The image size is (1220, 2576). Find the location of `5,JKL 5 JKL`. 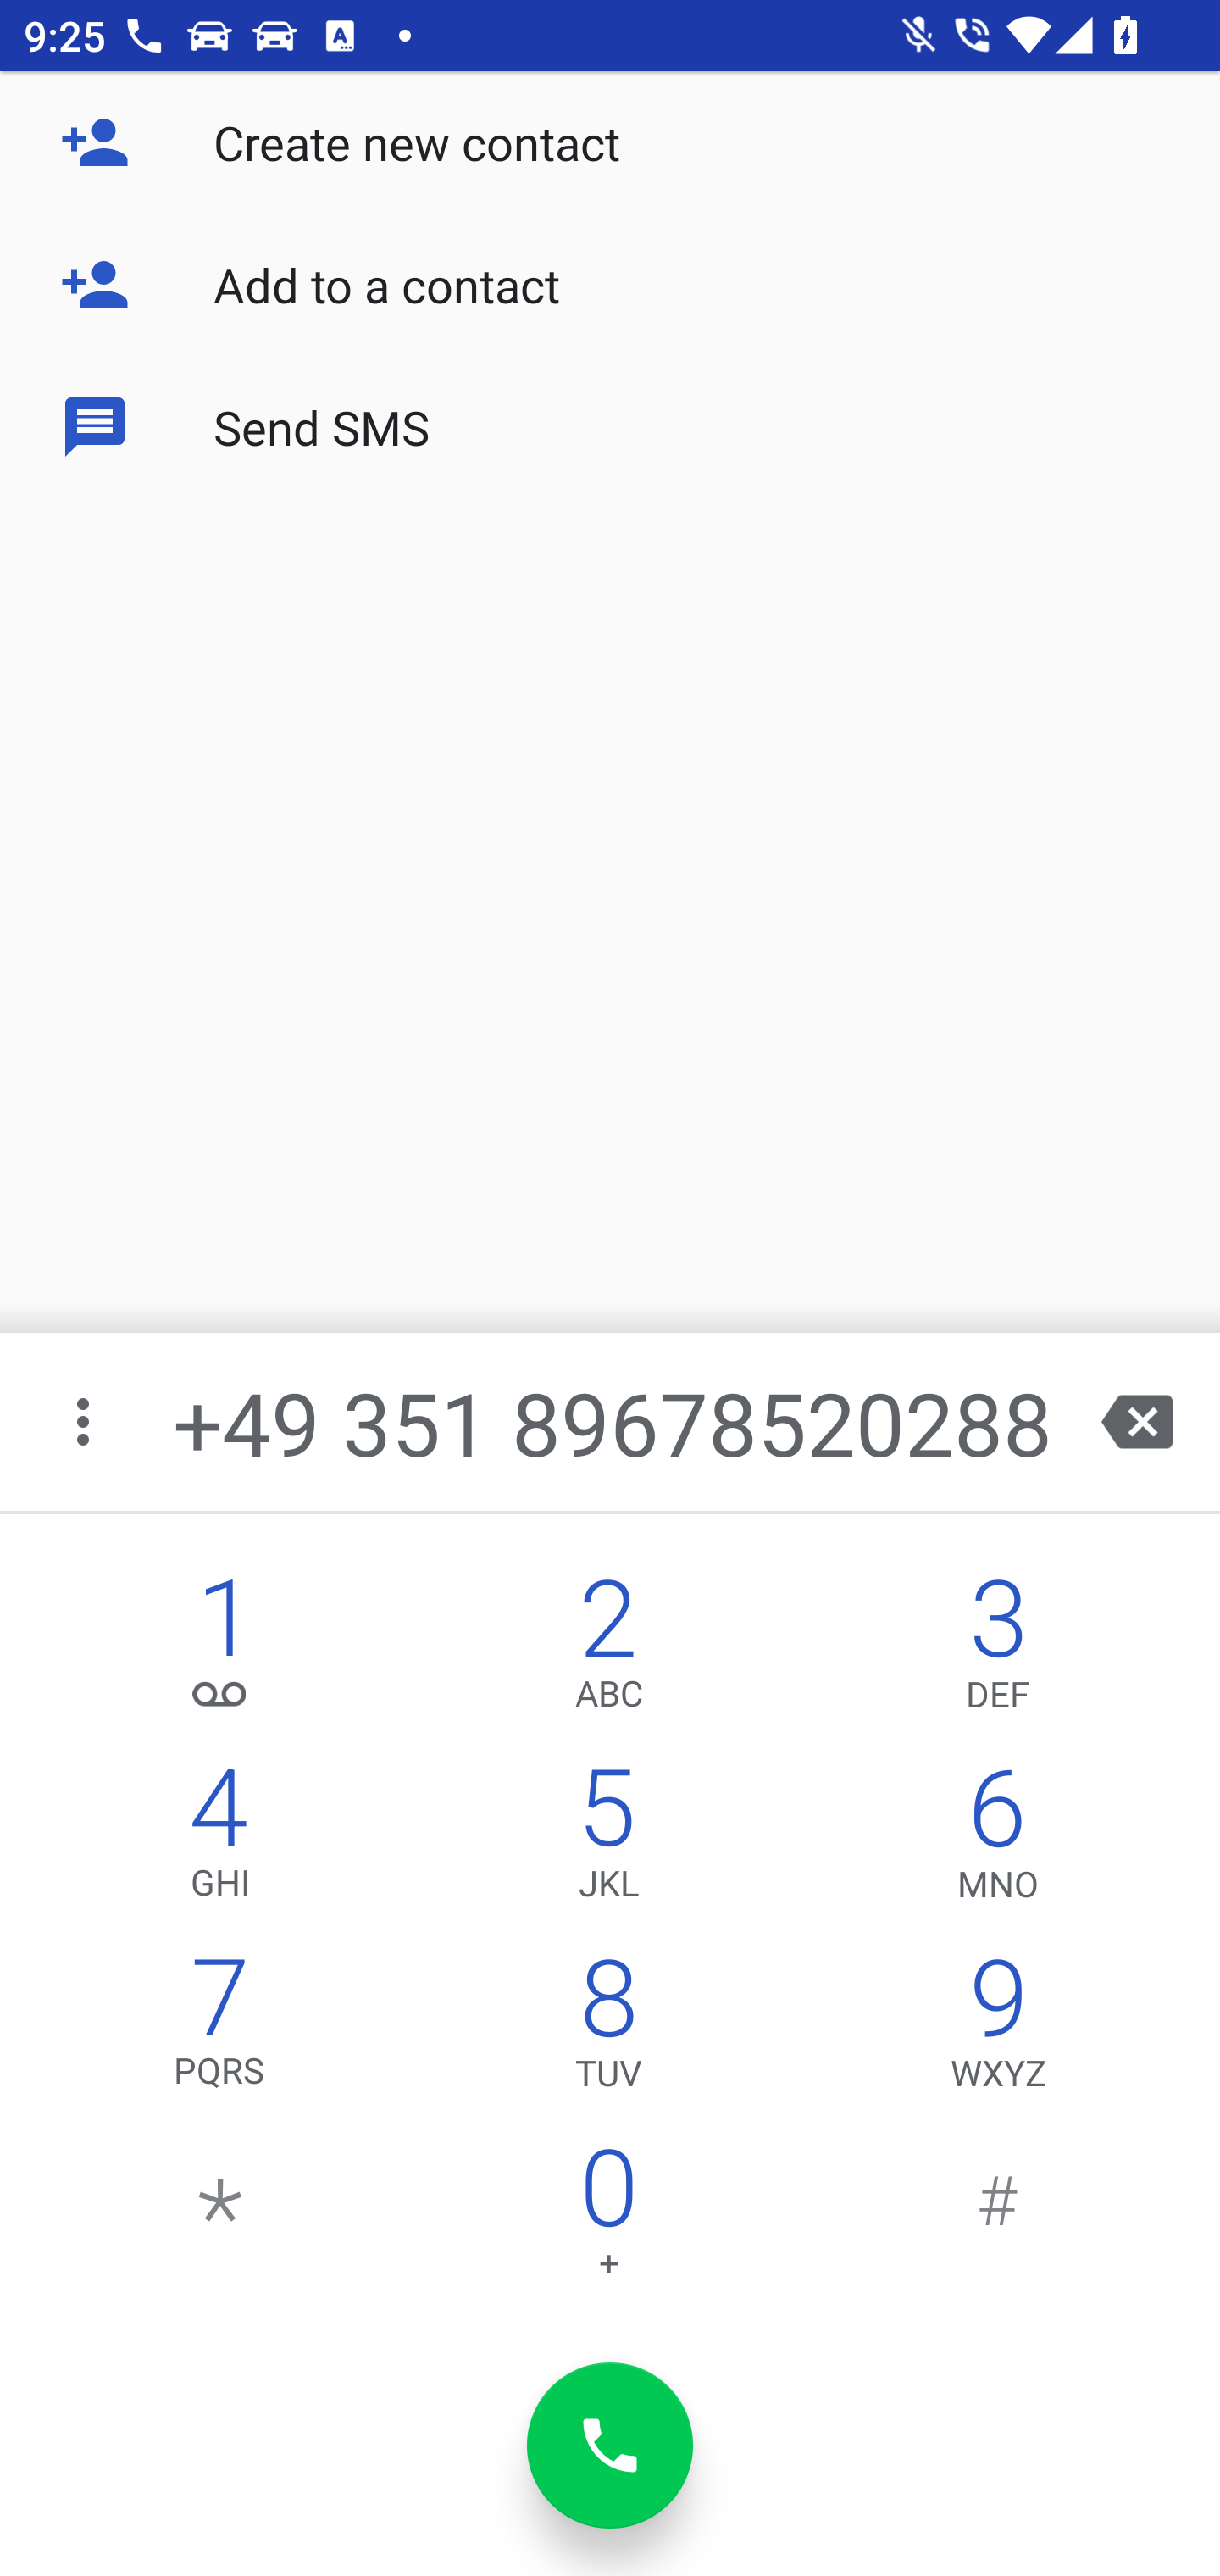

5,JKL 5 JKL is located at coordinates (608, 1840).